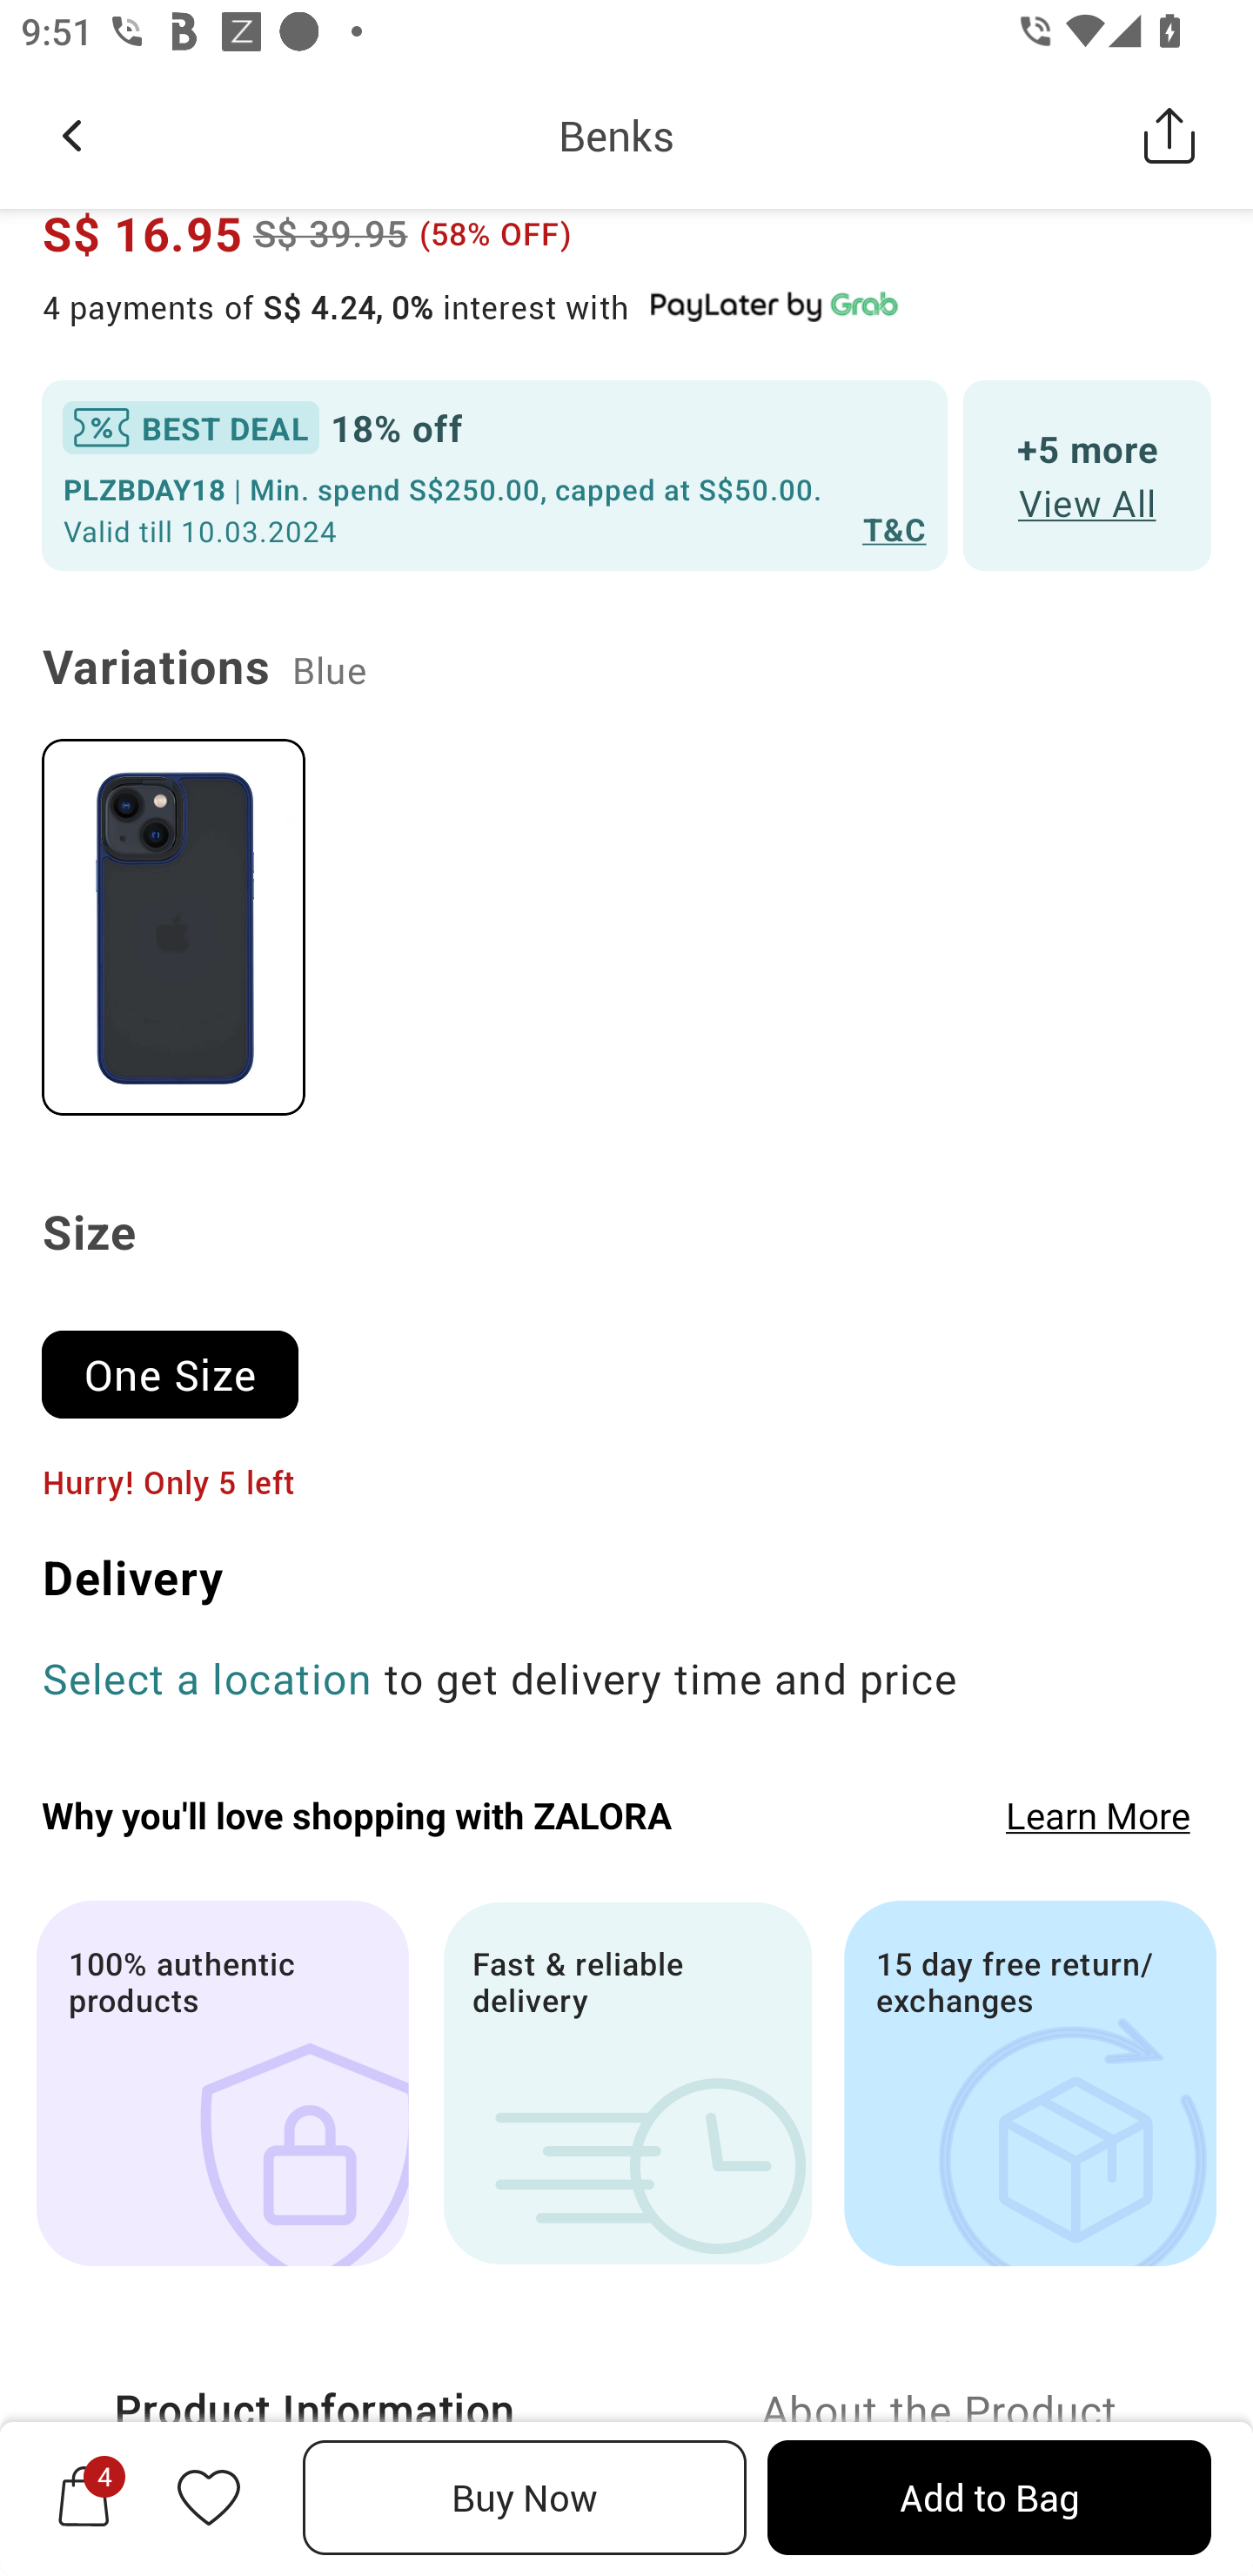 Image resolution: width=1253 pixels, height=2576 pixels. What do you see at coordinates (1088, 477) in the screenshot?
I see `+5 more
View All` at bounding box center [1088, 477].